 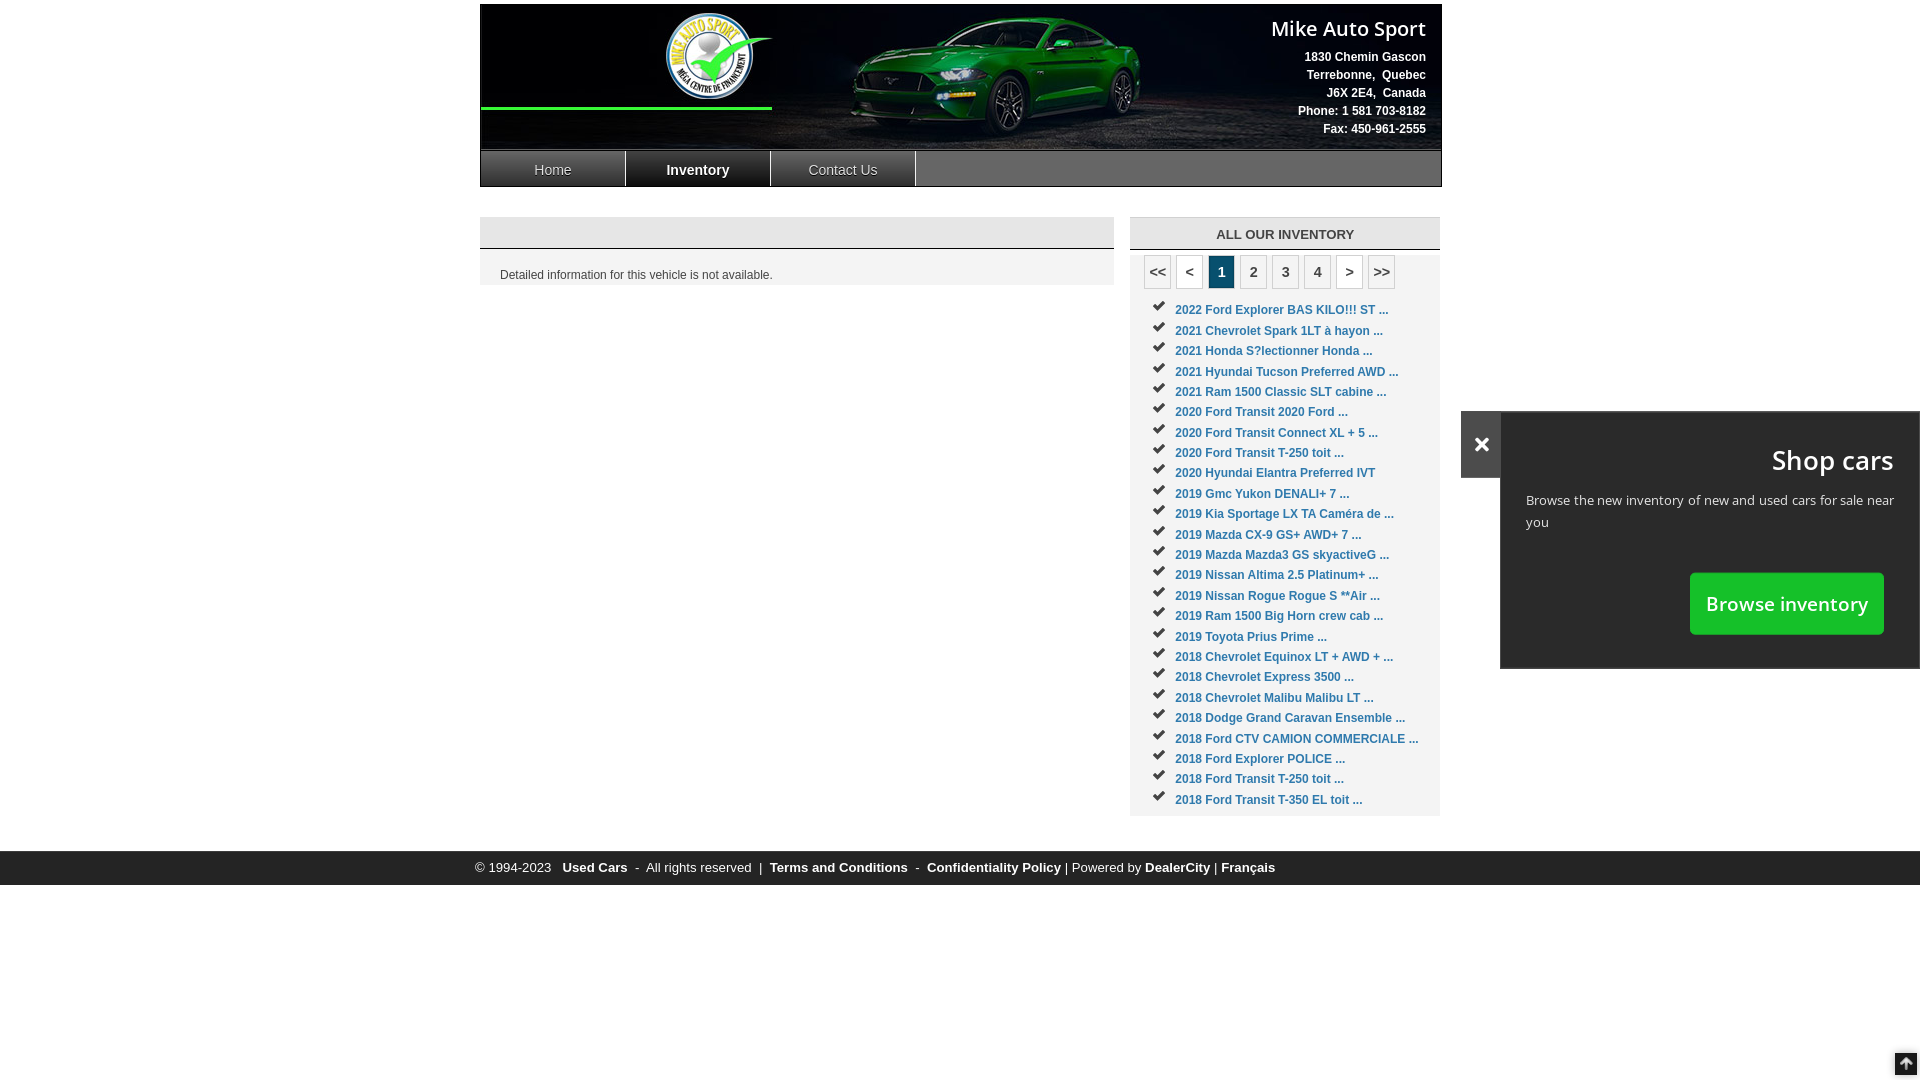 What do you see at coordinates (554, 168) in the screenshot?
I see `Home` at bounding box center [554, 168].